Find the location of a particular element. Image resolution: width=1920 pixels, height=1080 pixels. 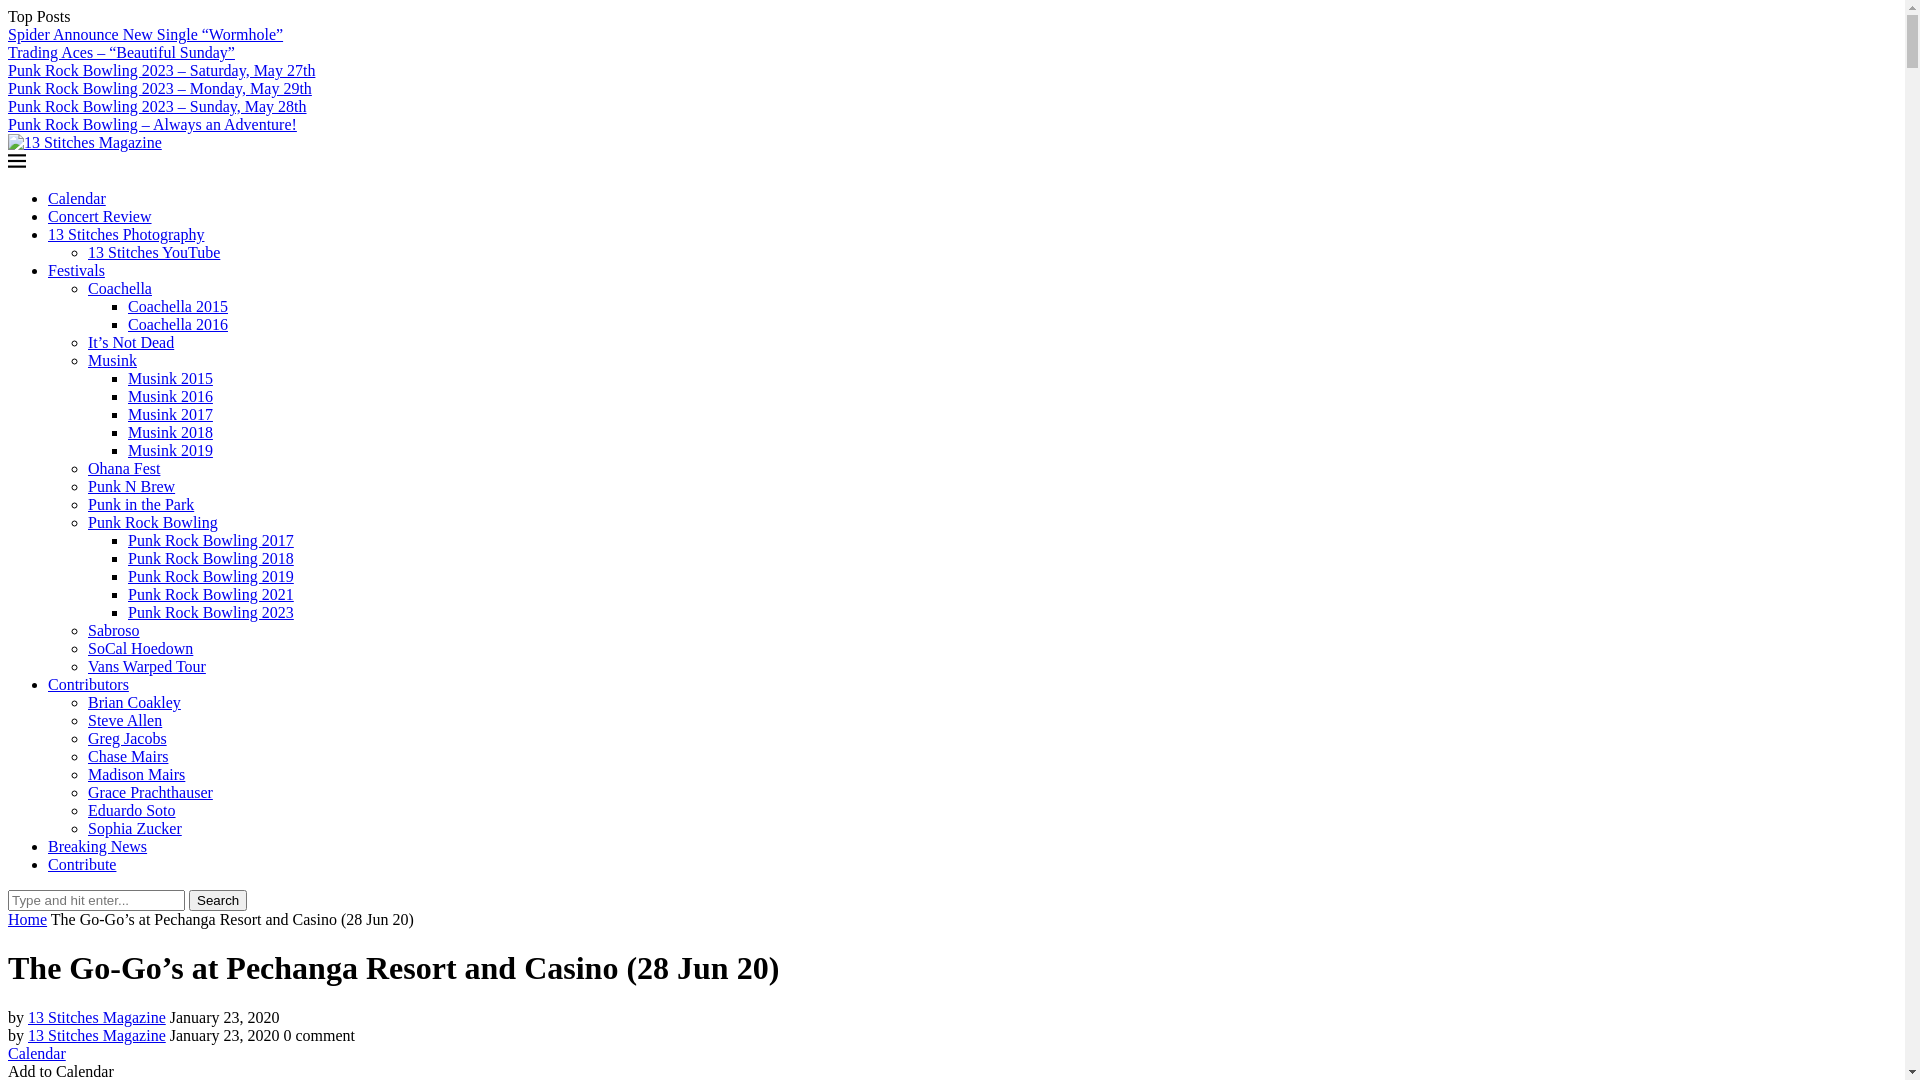

Calendar is located at coordinates (77, 198).